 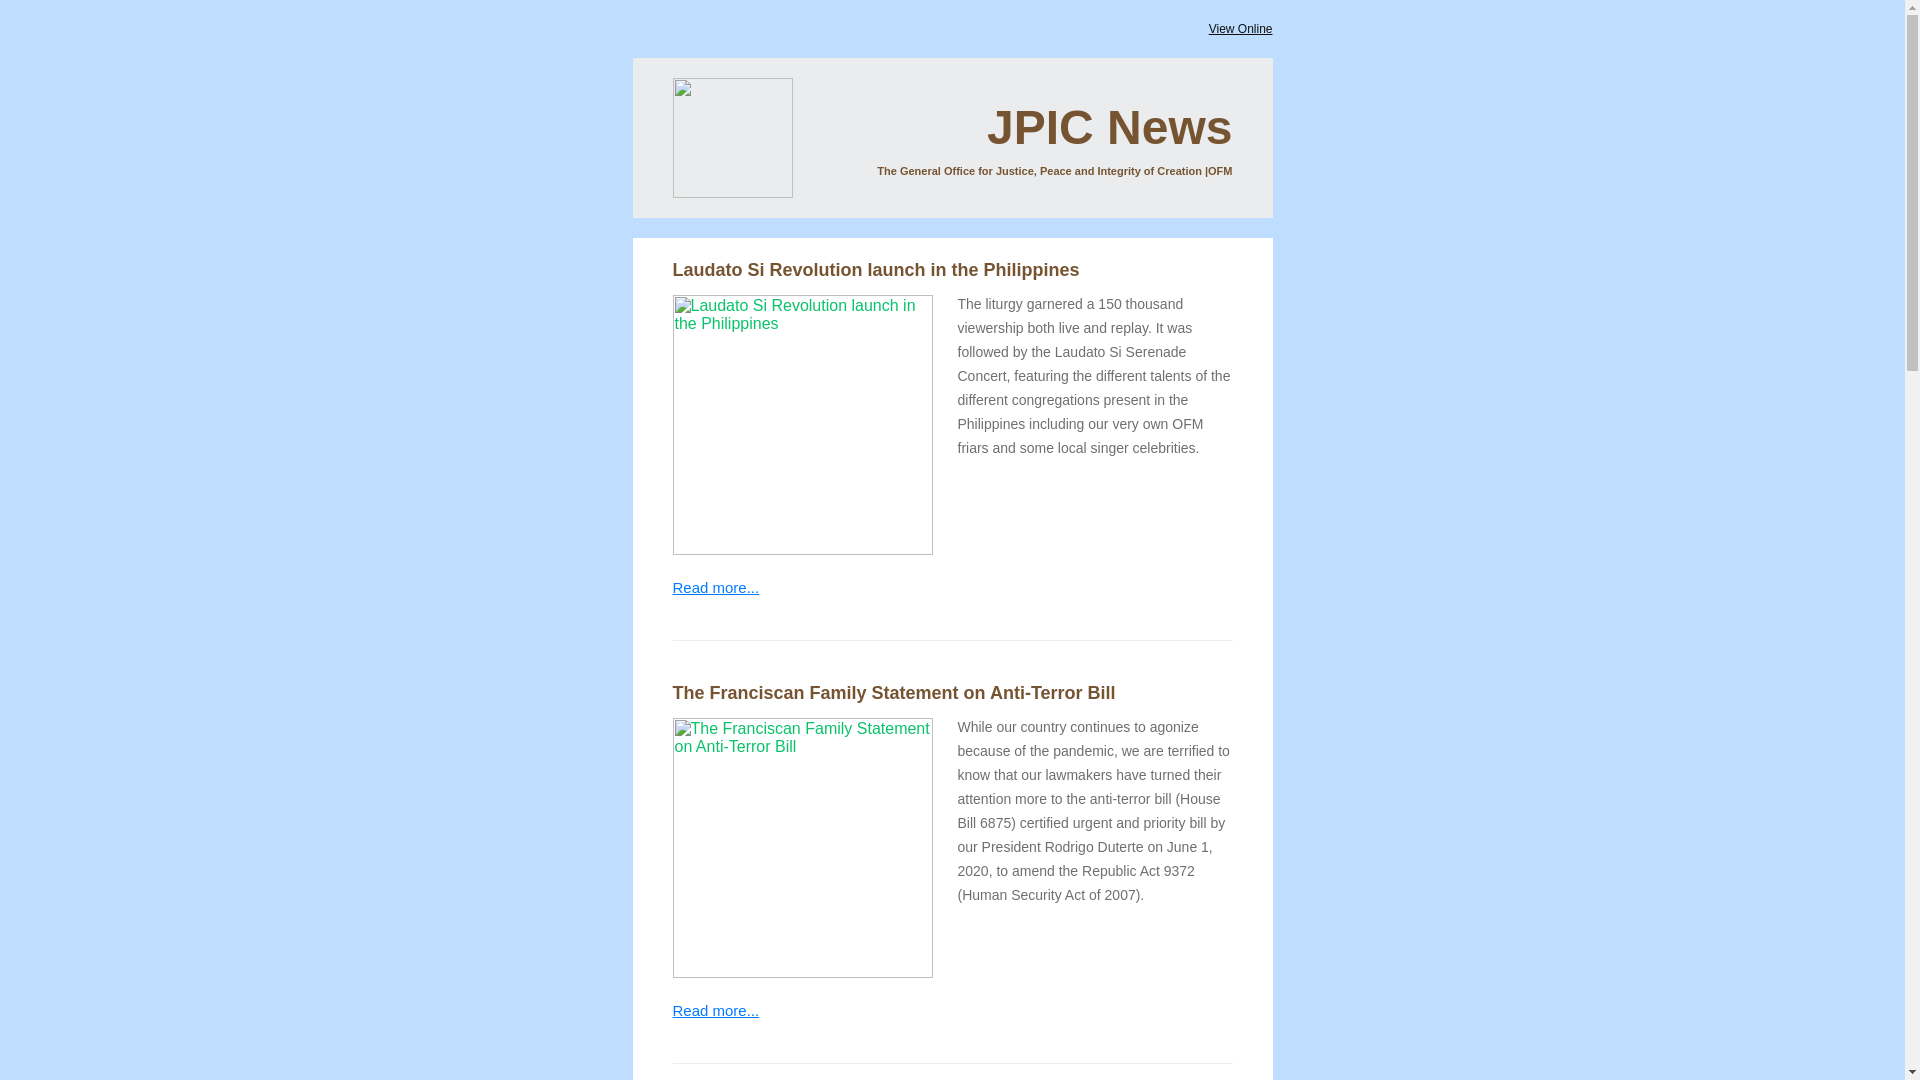 What do you see at coordinates (1109, 126) in the screenshot?
I see `JPIC News` at bounding box center [1109, 126].